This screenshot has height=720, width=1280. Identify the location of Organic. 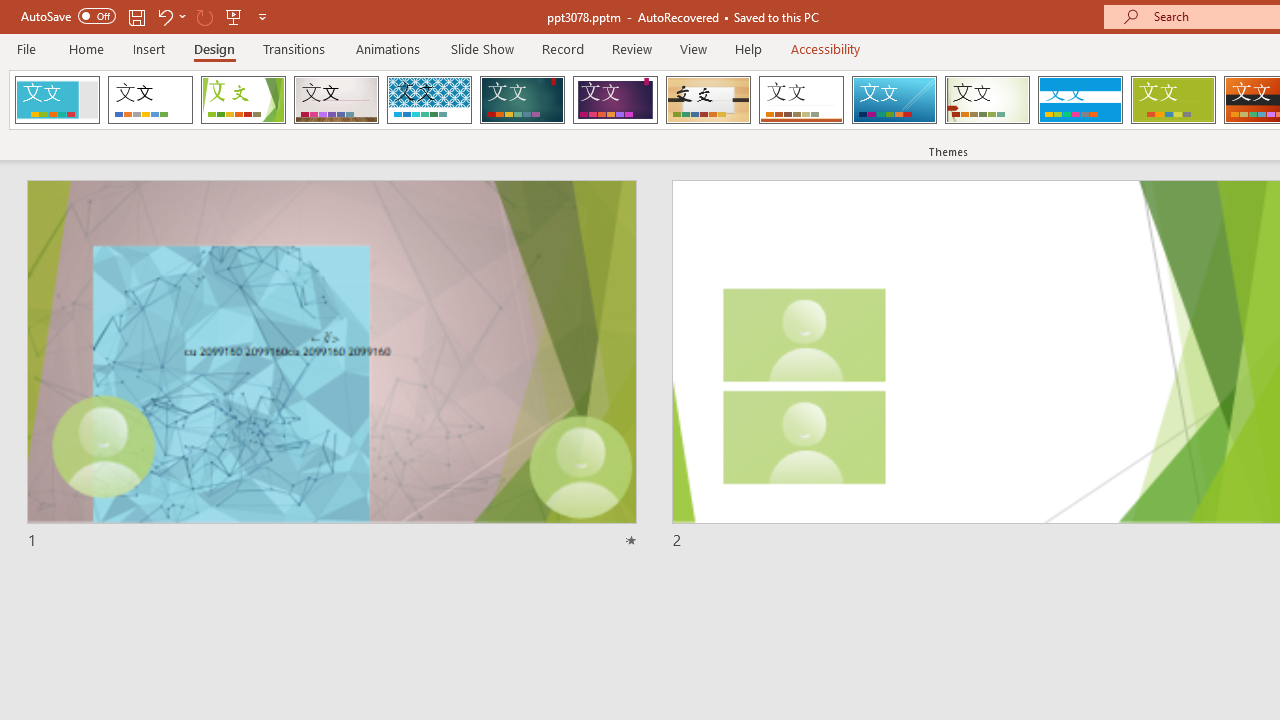
(708, 100).